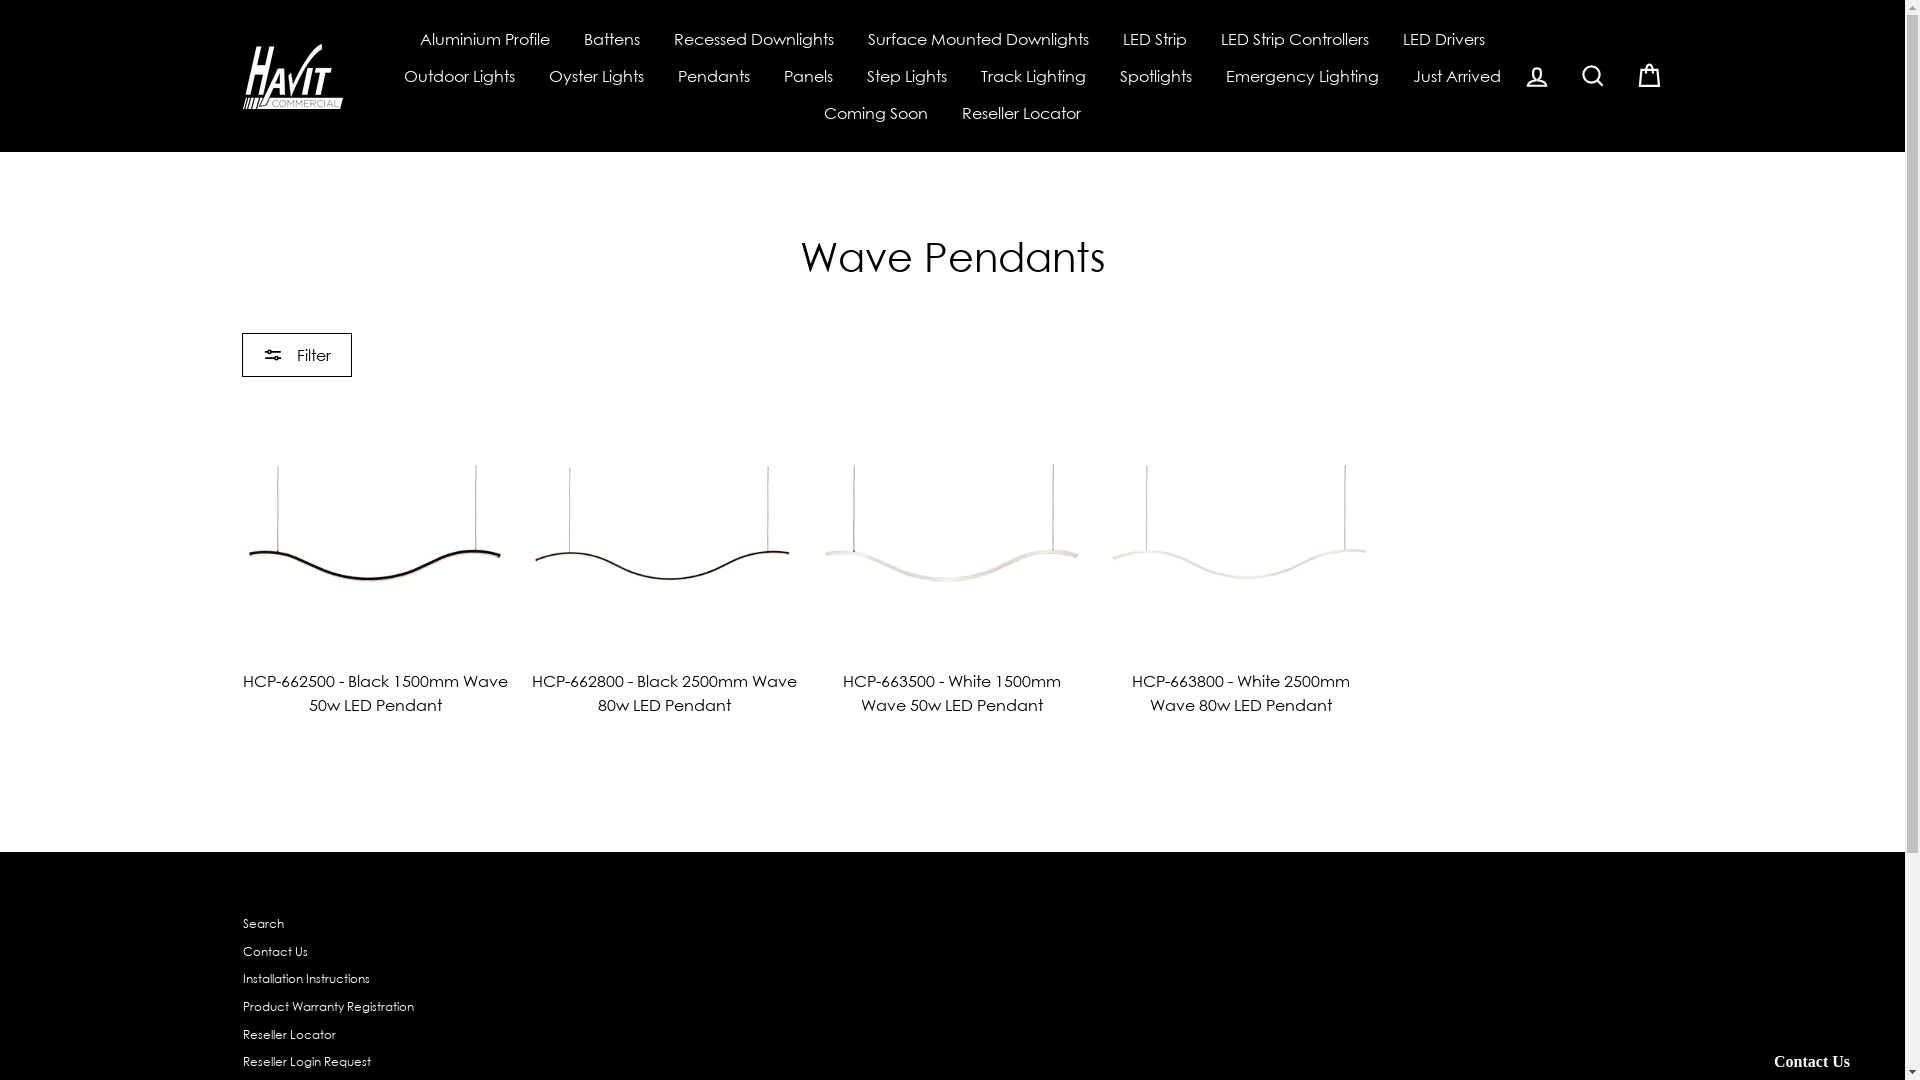 The width and height of the screenshot is (1920, 1080). What do you see at coordinates (978, 38) in the screenshot?
I see `Surface Mounted Downlights` at bounding box center [978, 38].